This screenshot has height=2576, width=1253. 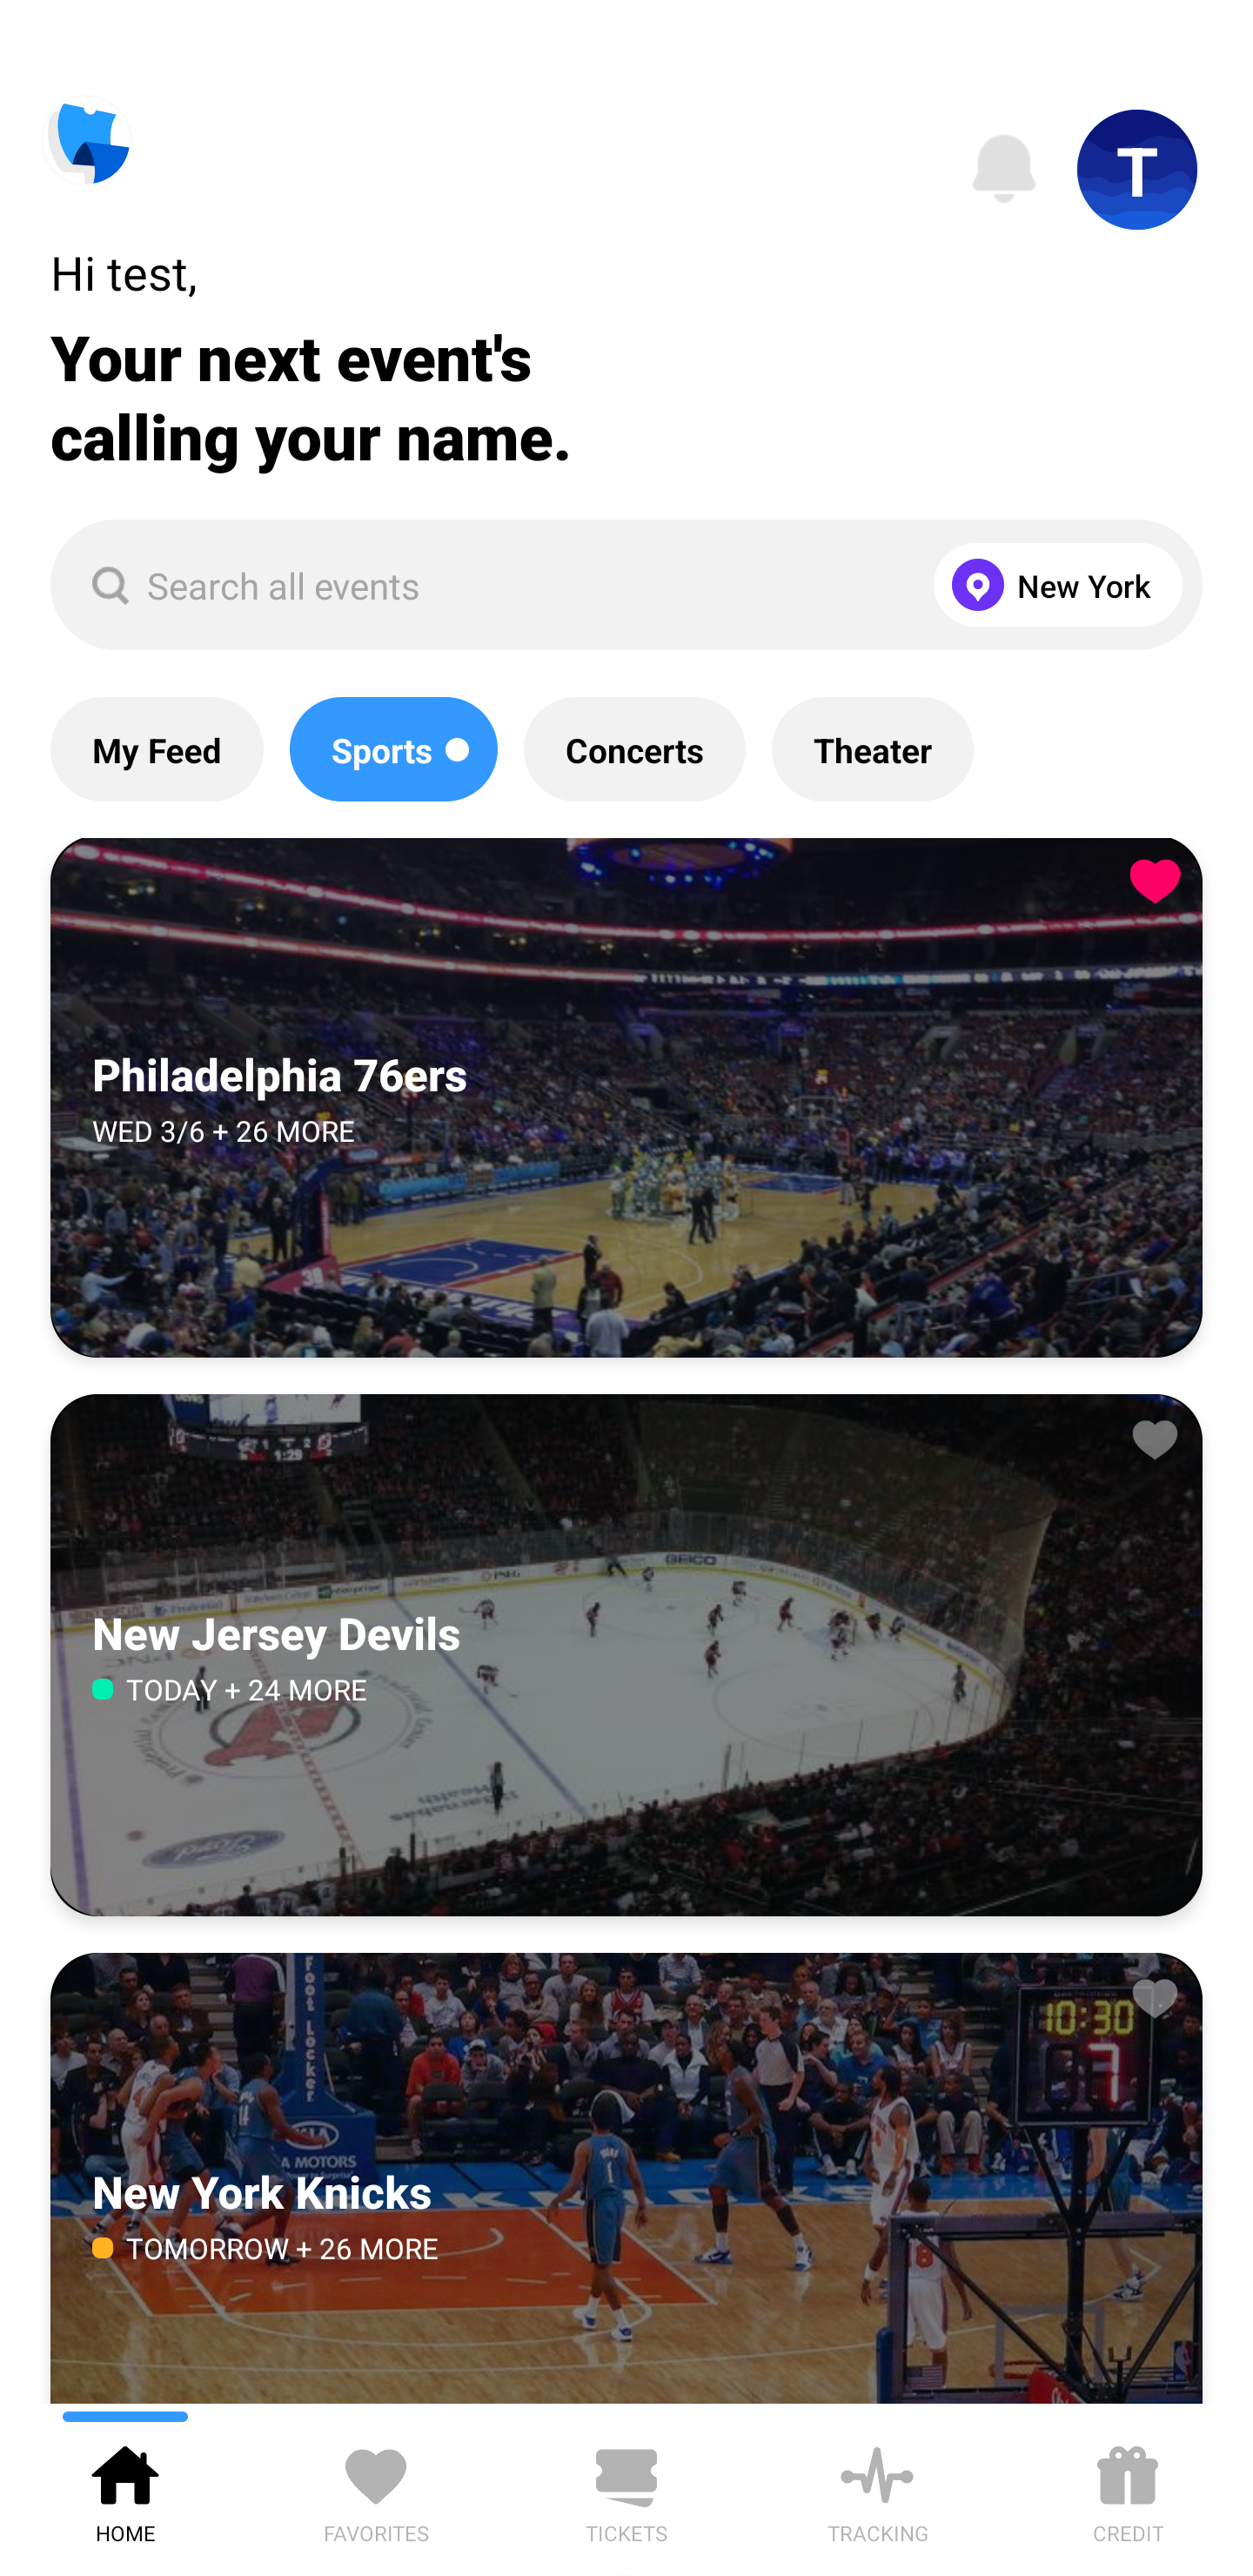 What do you see at coordinates (633, 749) in the screenshot?
I see `Concerts` at bounding box center [633, 749].